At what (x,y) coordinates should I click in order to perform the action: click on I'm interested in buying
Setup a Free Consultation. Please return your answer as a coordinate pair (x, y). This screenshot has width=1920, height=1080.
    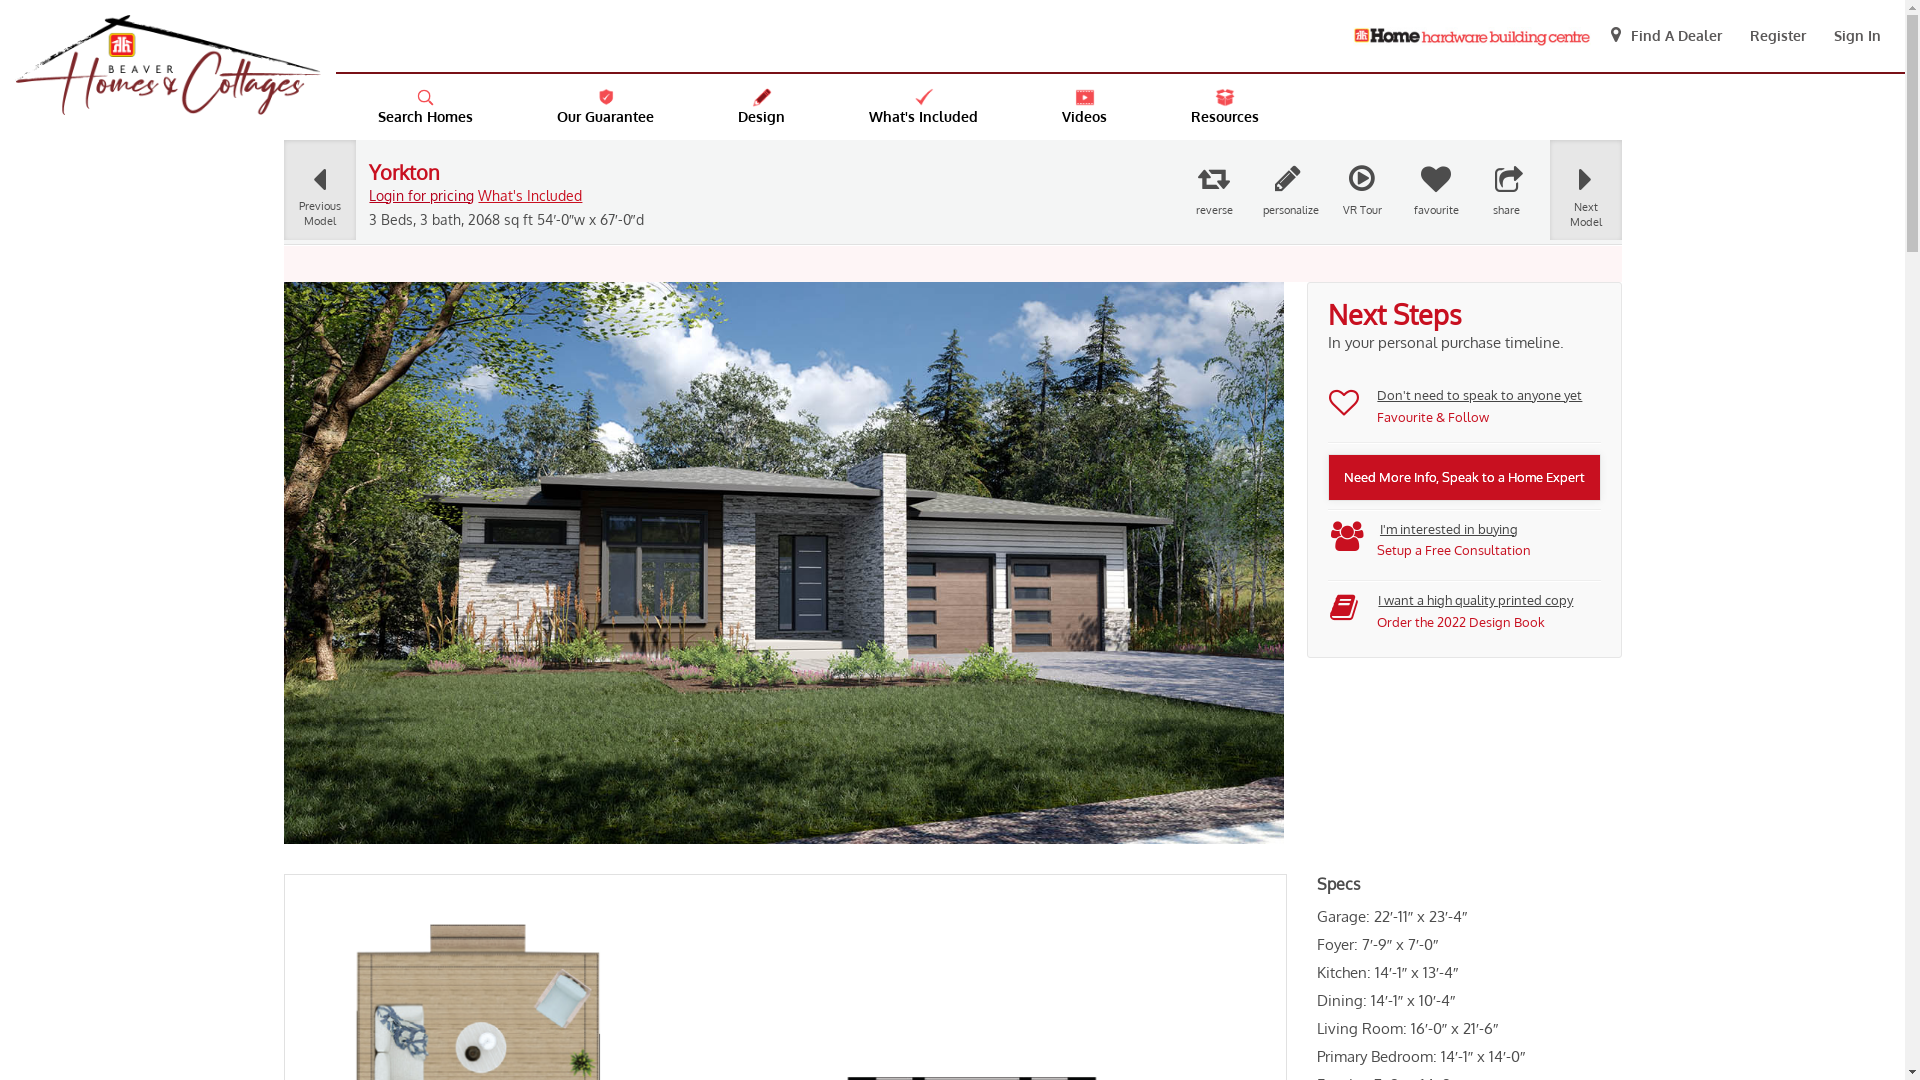
    Looking at the image, I should click on (1423, 542).